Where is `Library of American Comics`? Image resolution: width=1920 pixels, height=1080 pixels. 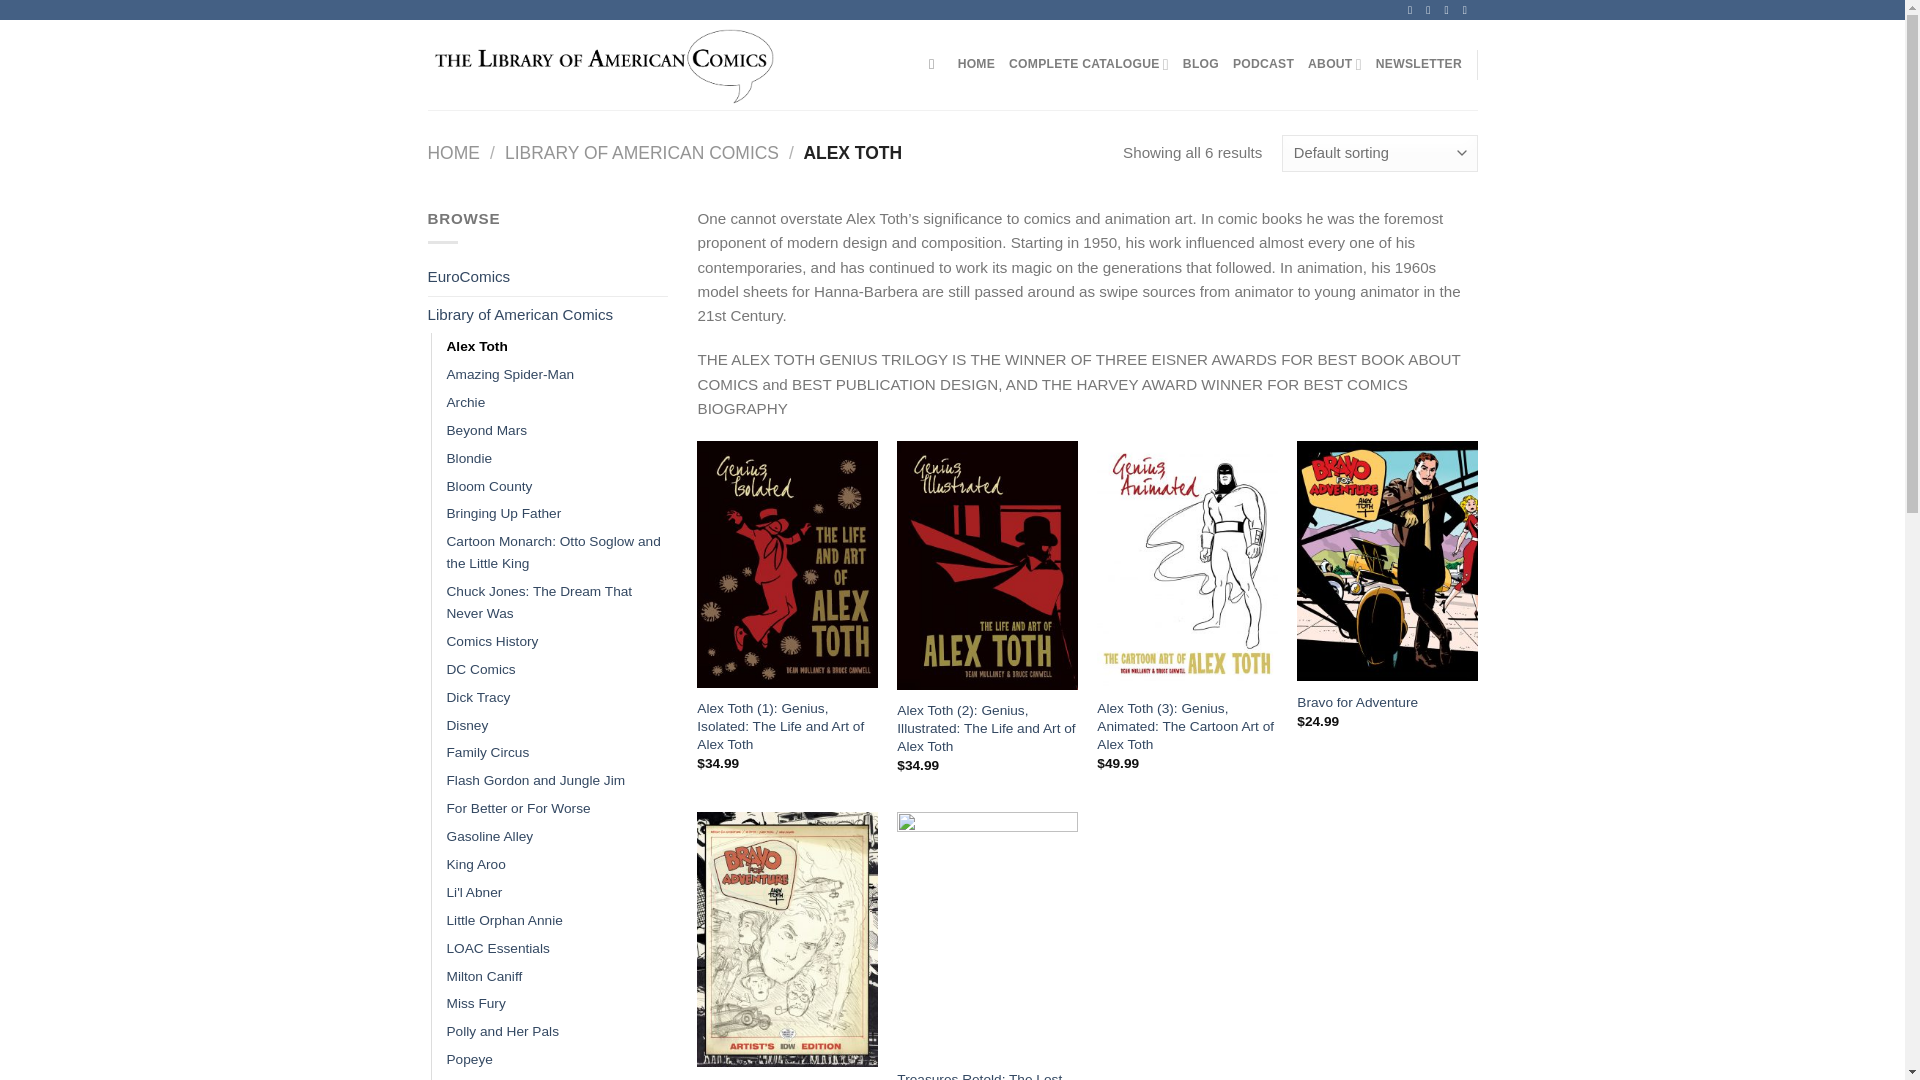 Library of American Comics is located at coordinates (548, 314).